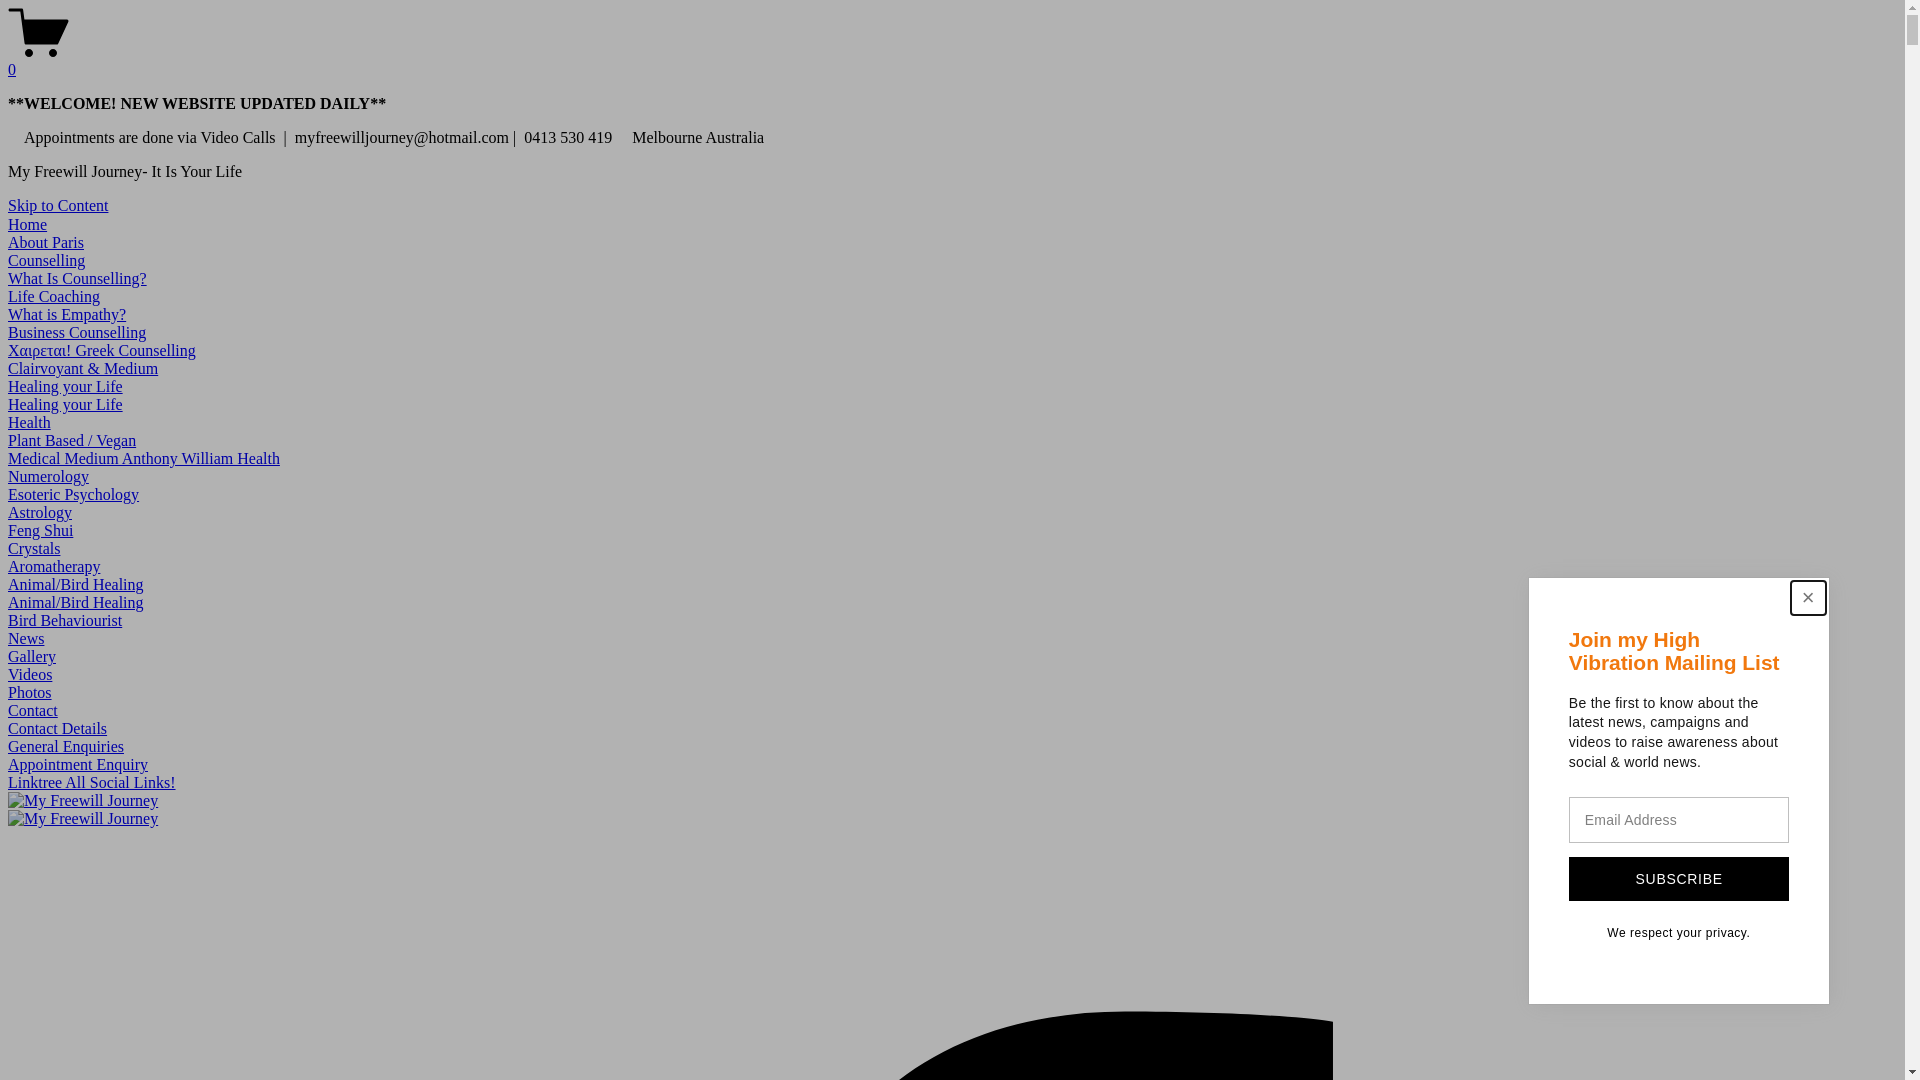 The image size is (1920, 1080). What do you see at coordinates (28, 224) in the screenshot?
I see `Home` at bounding box center [28, 224].